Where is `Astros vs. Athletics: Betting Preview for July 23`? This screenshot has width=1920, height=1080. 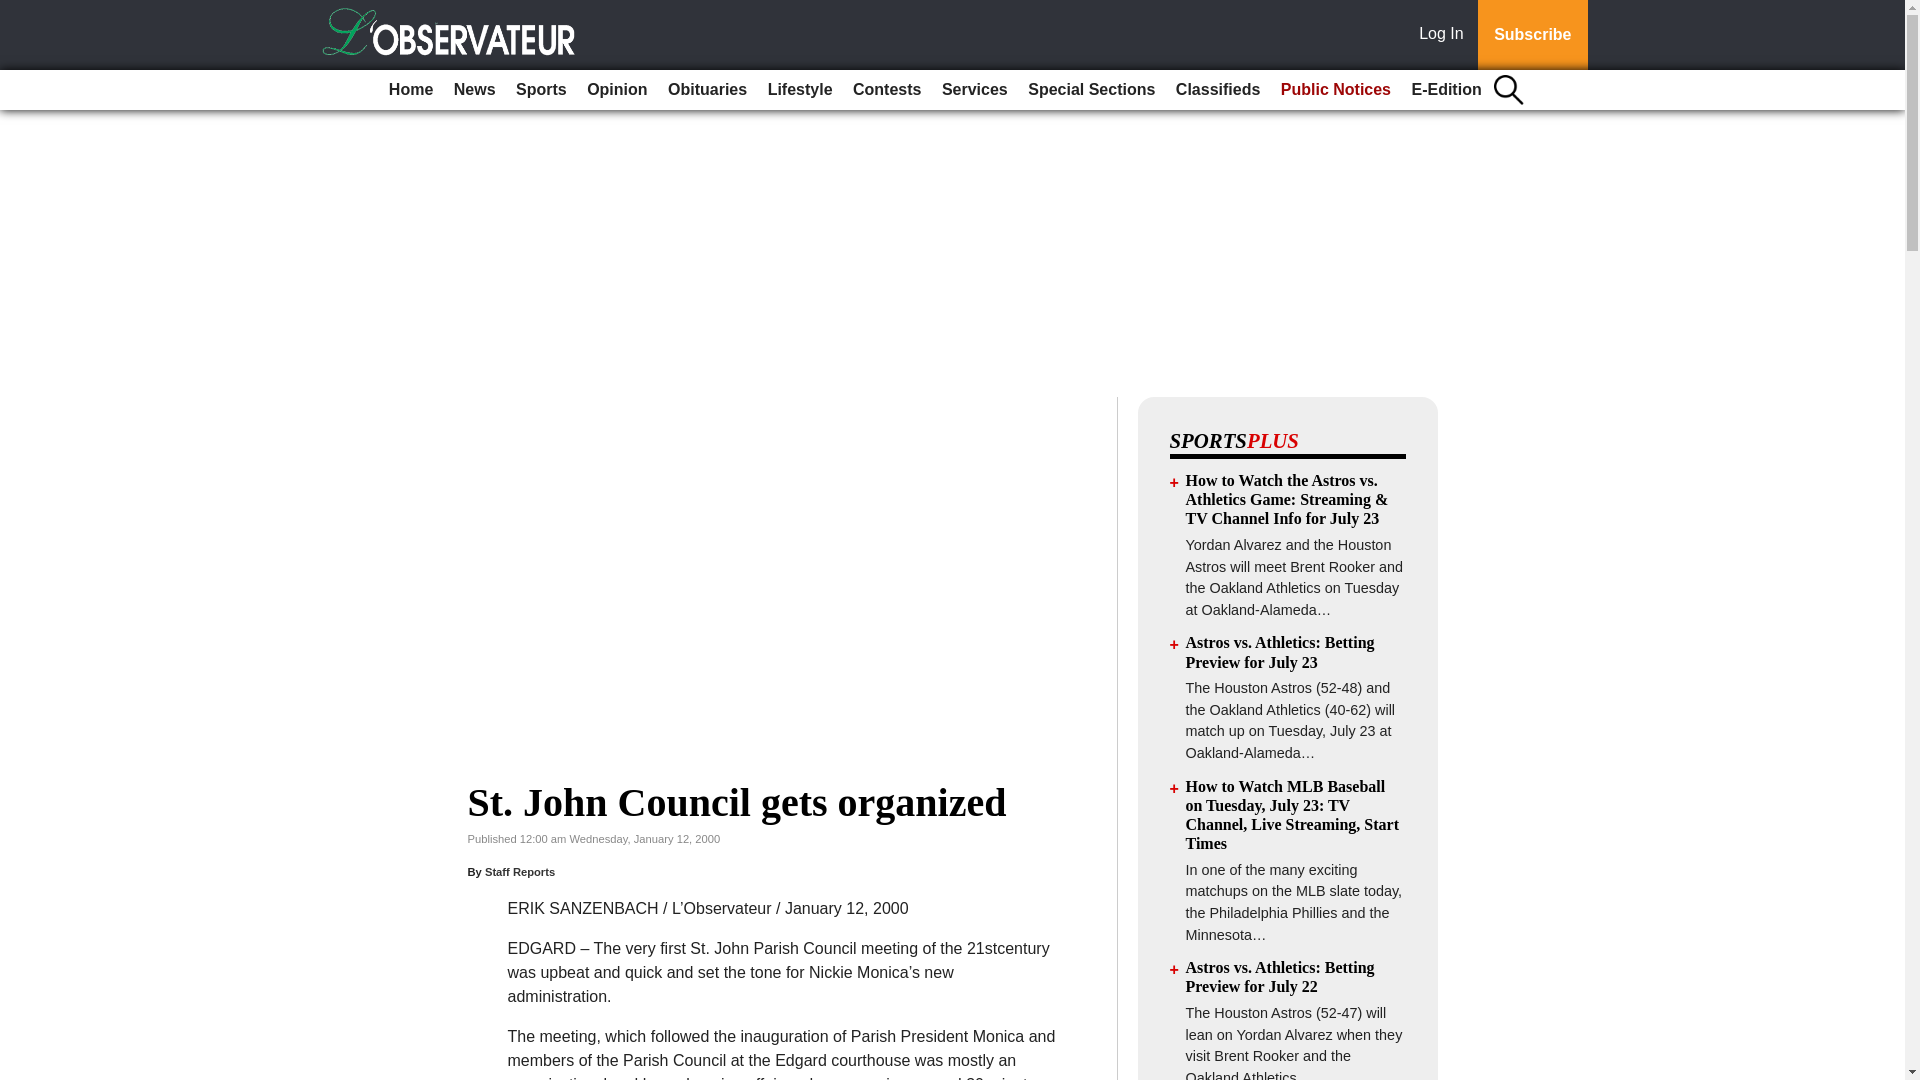
Astros vs. Athletics: Betting Preview for July 23 is located at coordinates (1280, 651).